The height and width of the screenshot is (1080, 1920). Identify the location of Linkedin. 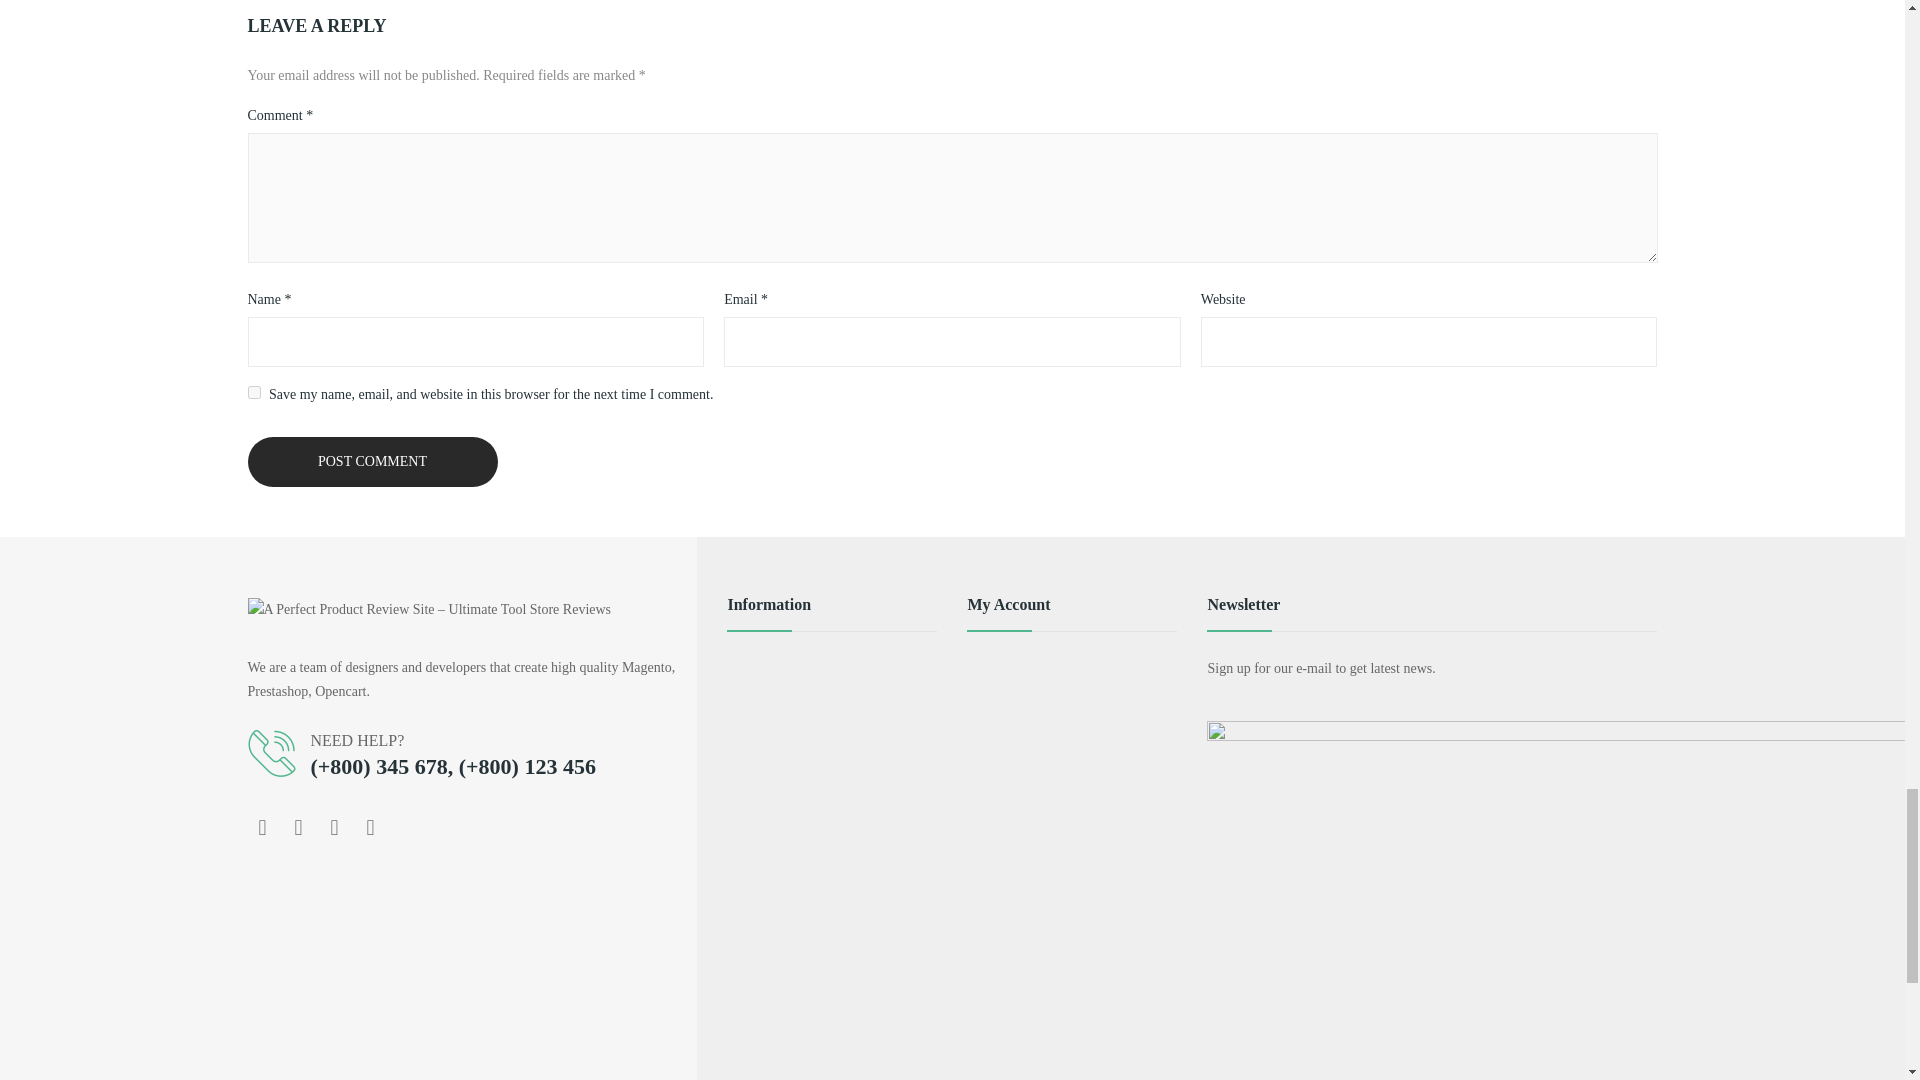
(370, 828).